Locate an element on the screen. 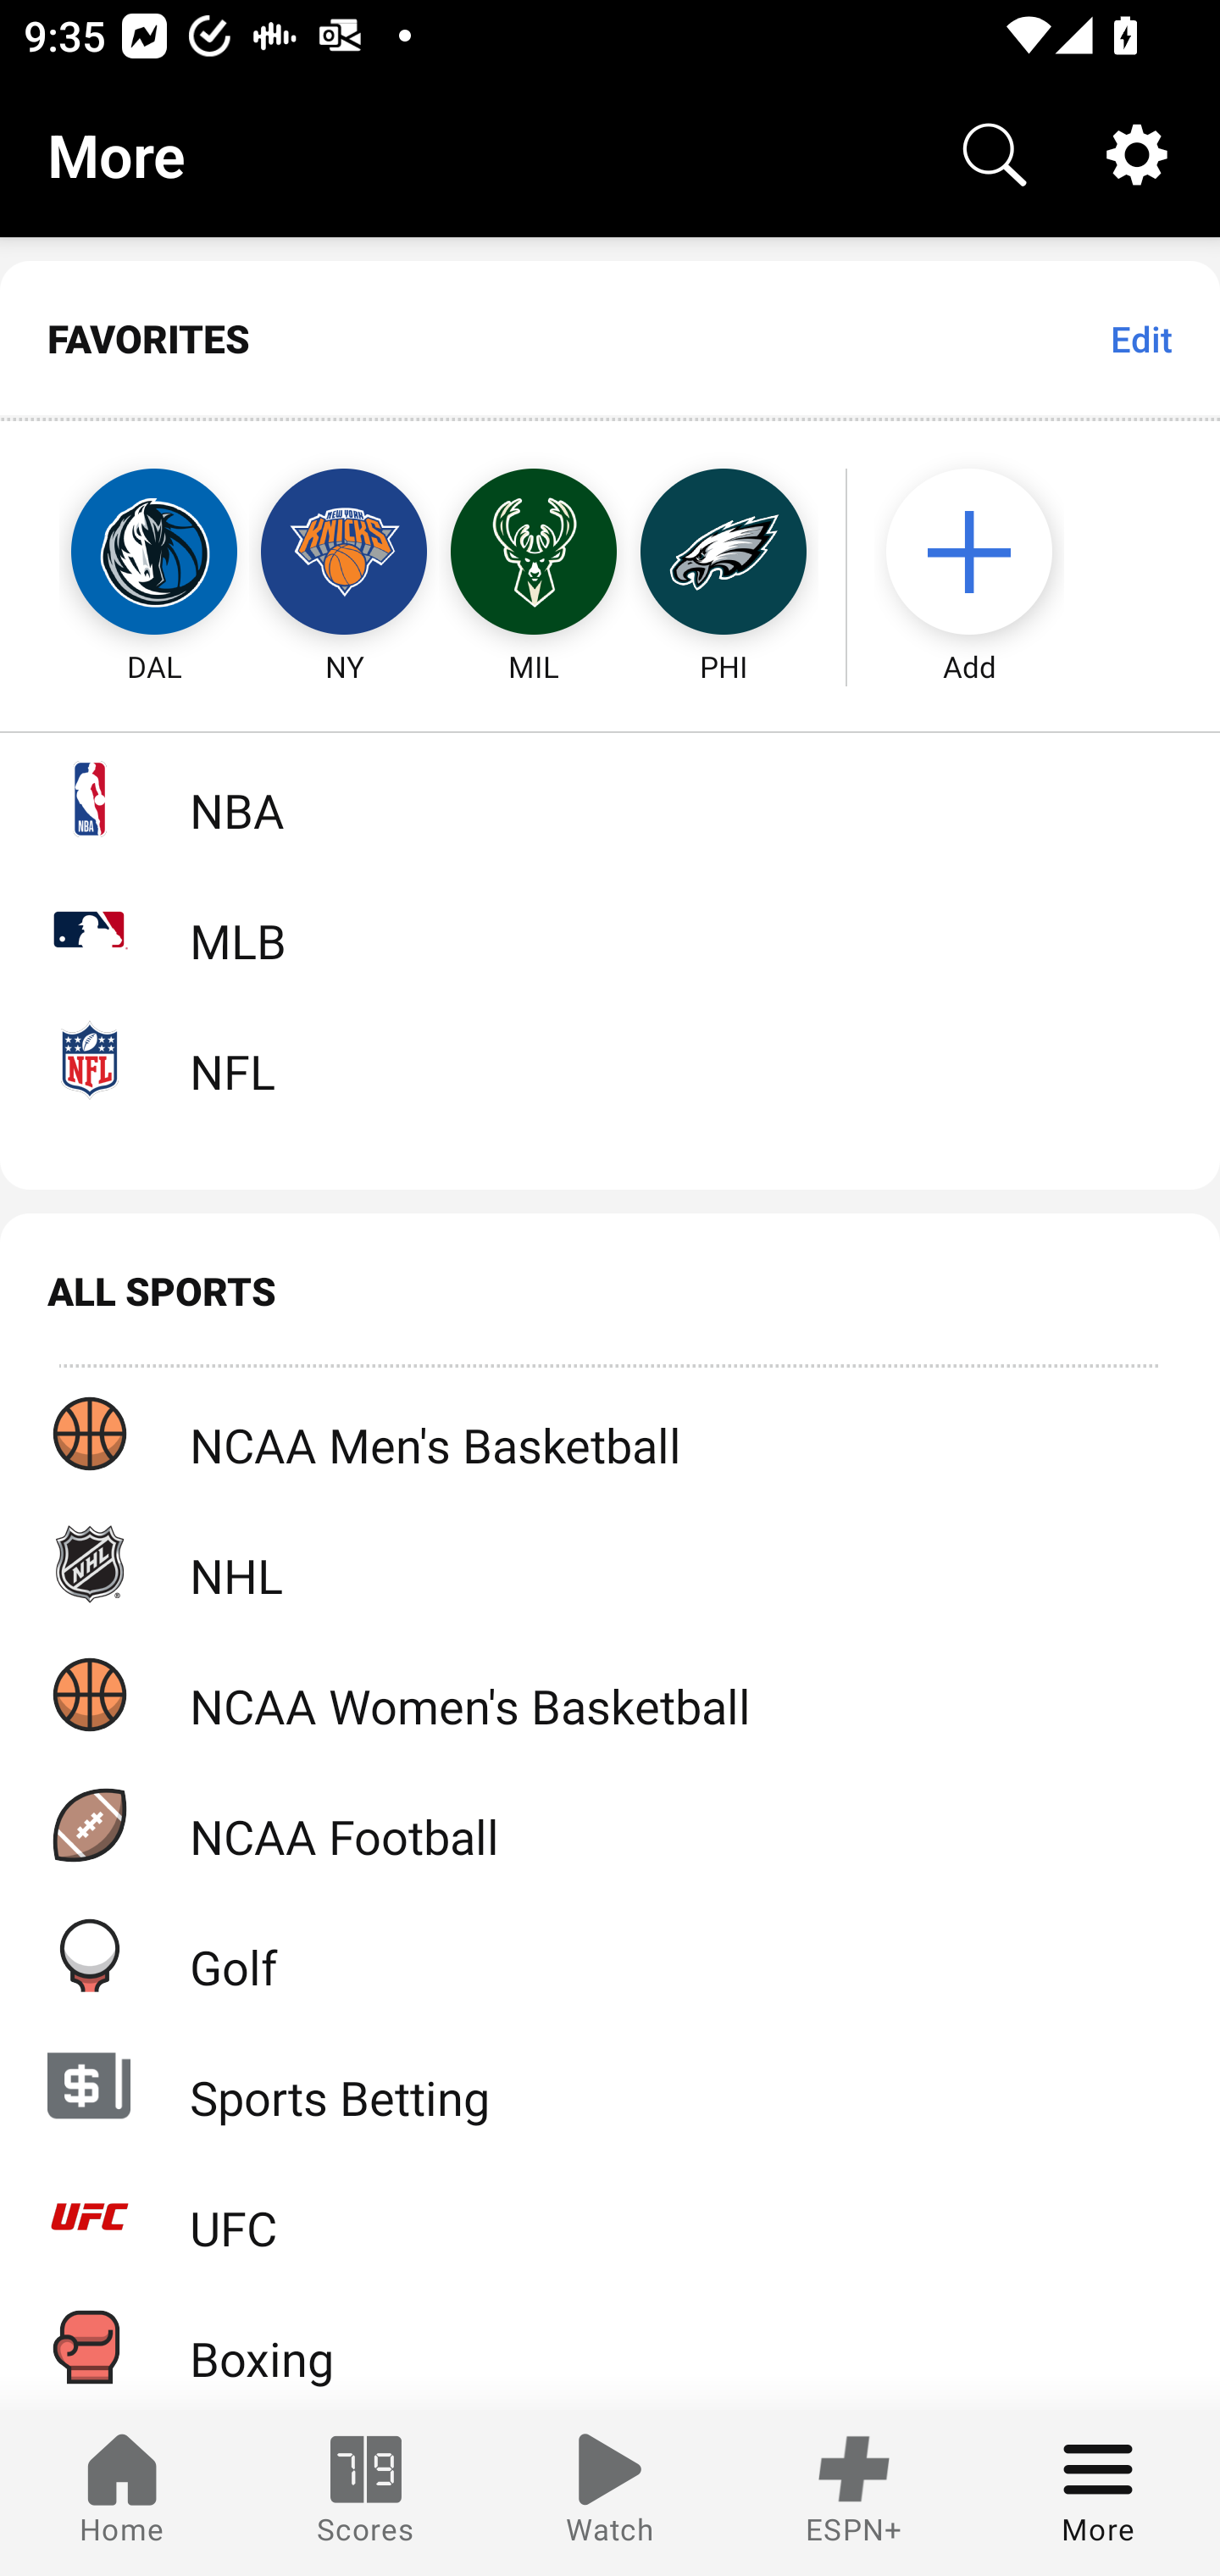  Sports Betting is located at coordinates (610, 2085).